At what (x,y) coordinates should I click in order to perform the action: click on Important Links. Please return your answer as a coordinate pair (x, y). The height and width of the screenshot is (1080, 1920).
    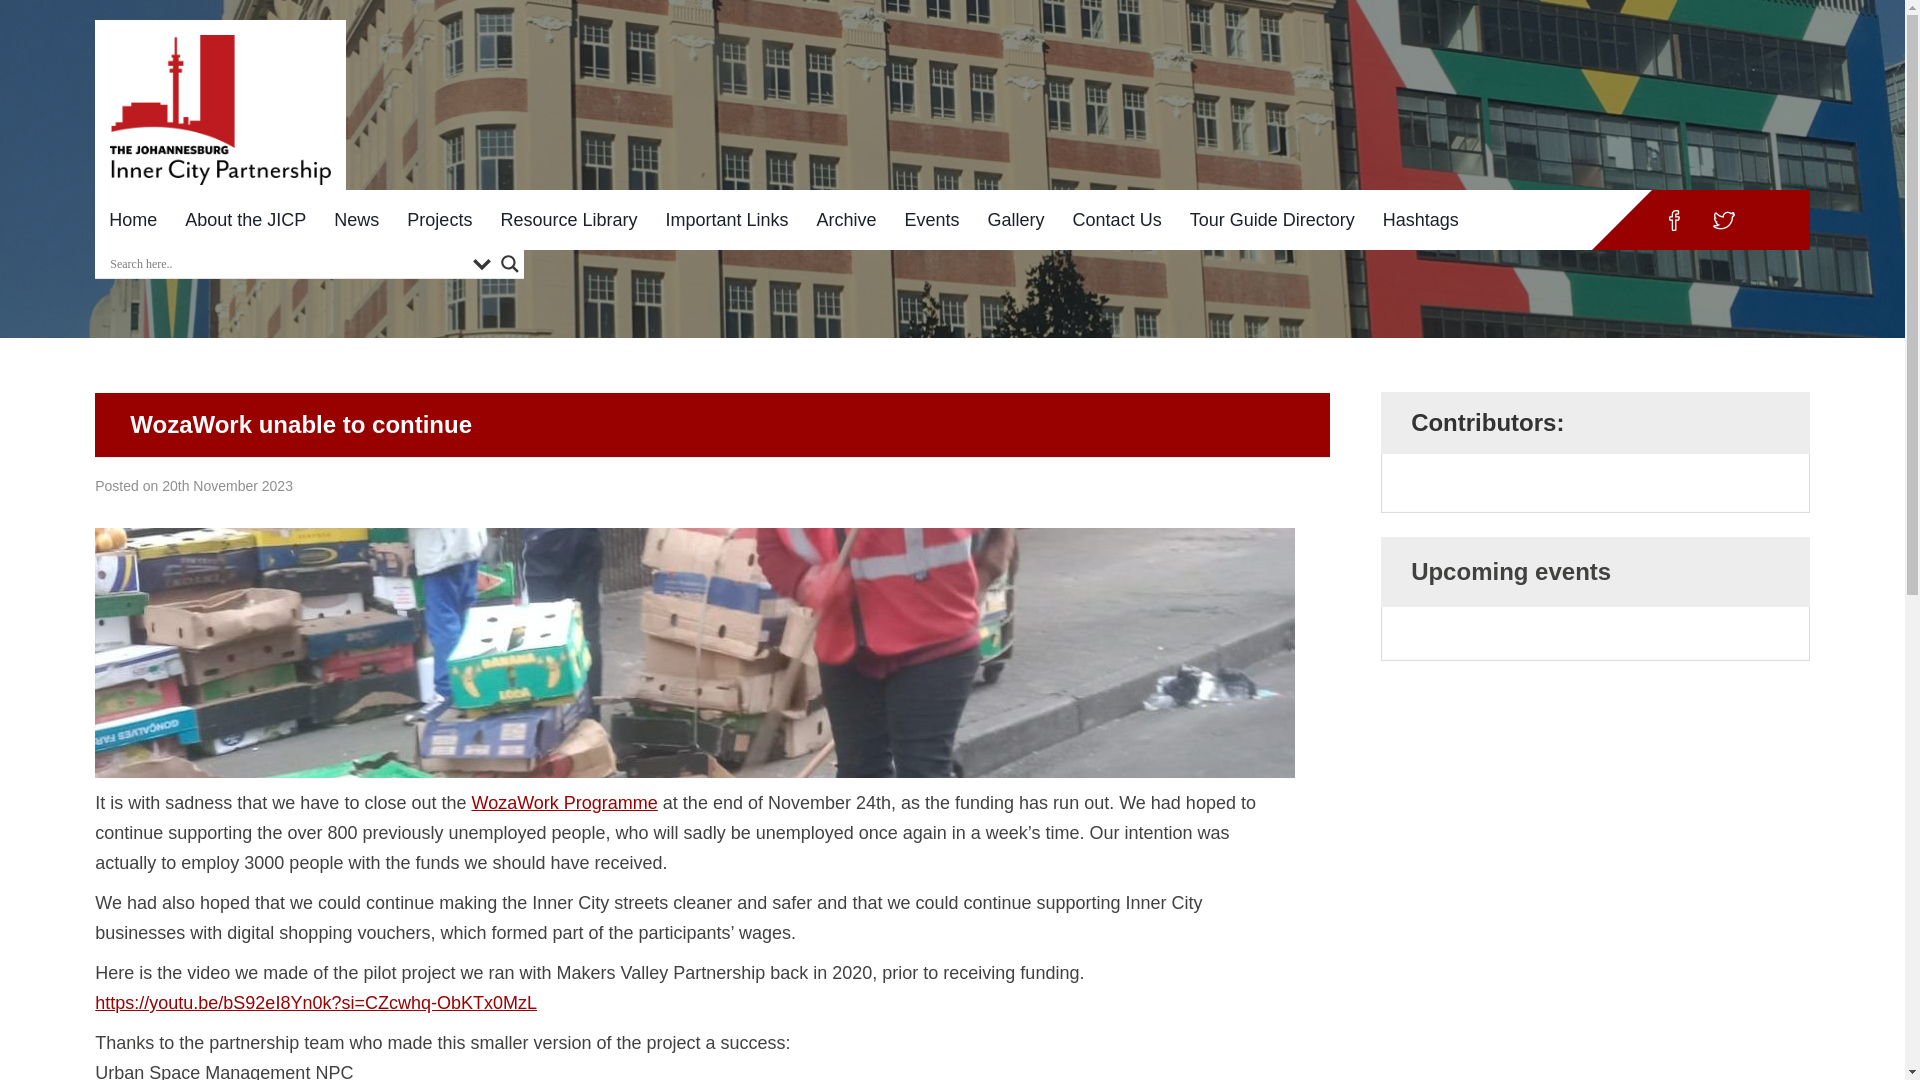
    Looking at the image, I should click on (726, 220).